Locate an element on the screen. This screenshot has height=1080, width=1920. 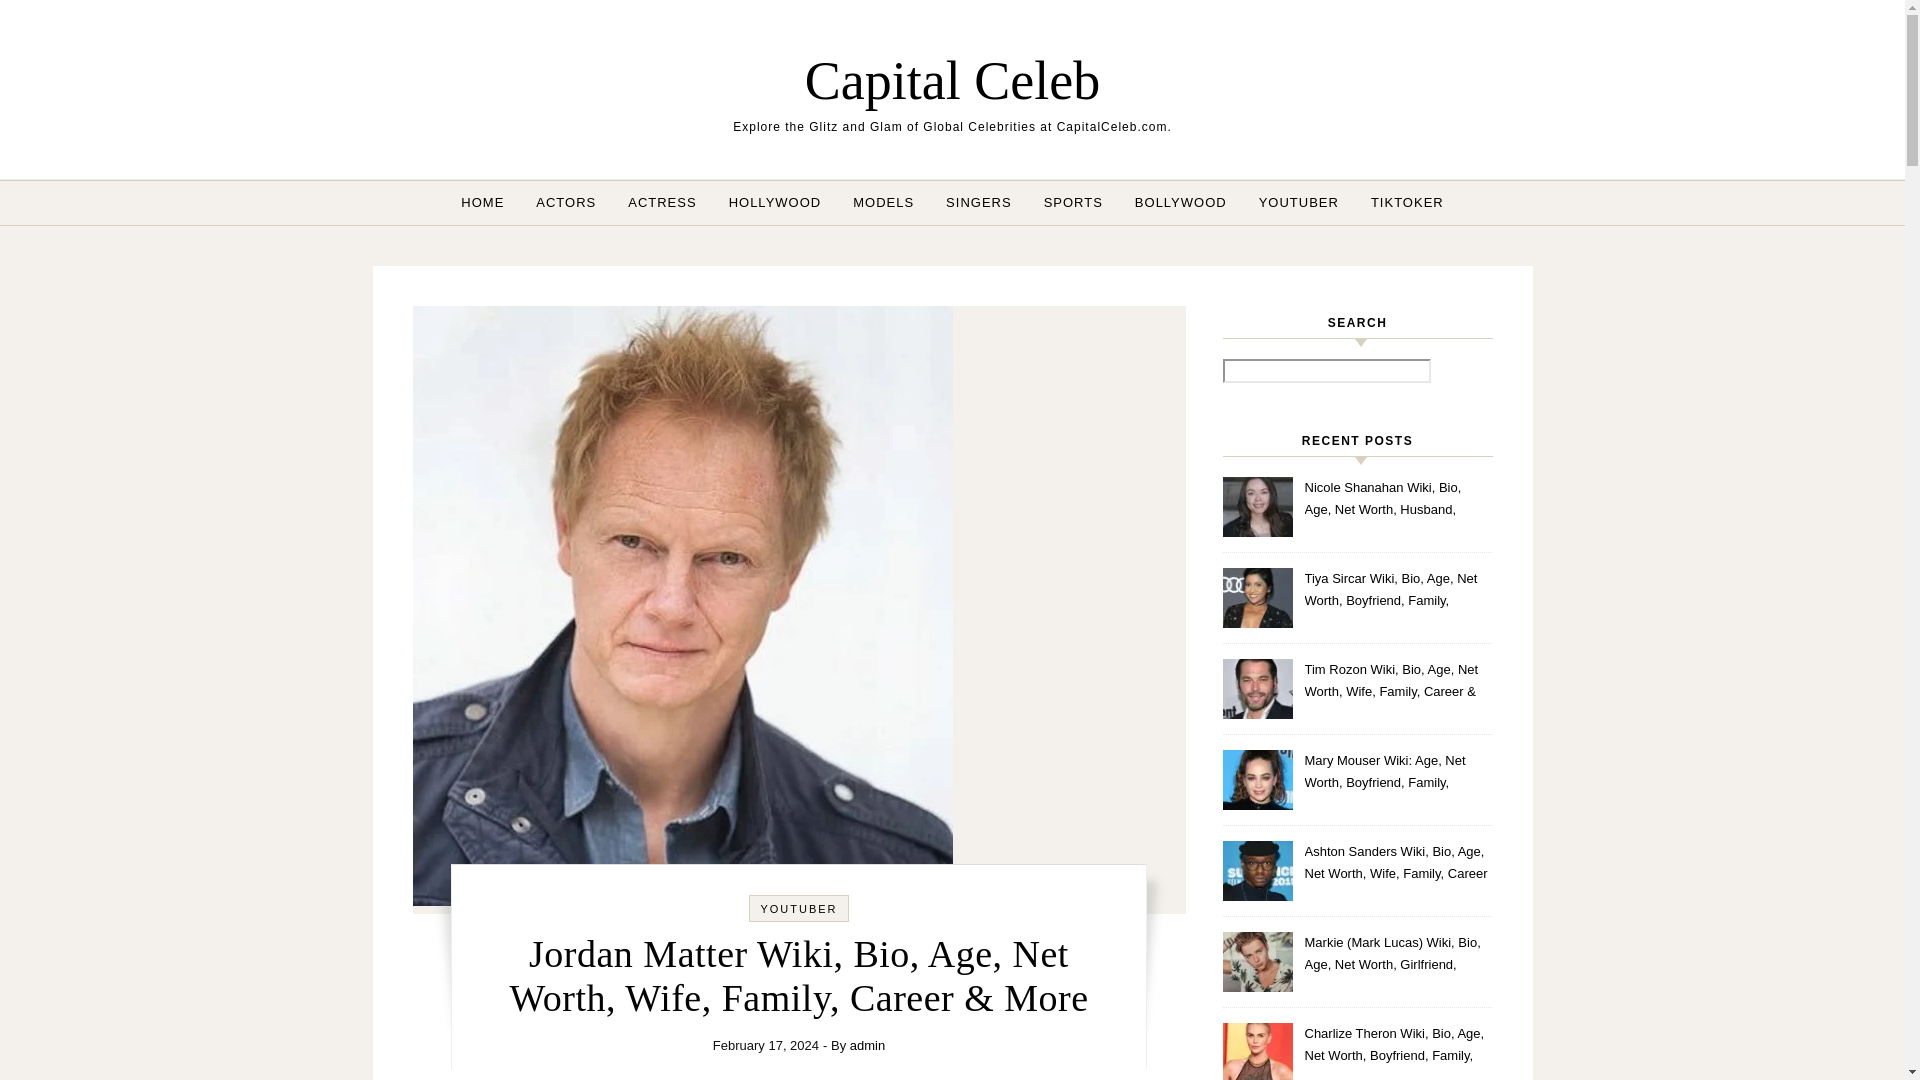
Capital Celeb is located at coordinates (952, 80).